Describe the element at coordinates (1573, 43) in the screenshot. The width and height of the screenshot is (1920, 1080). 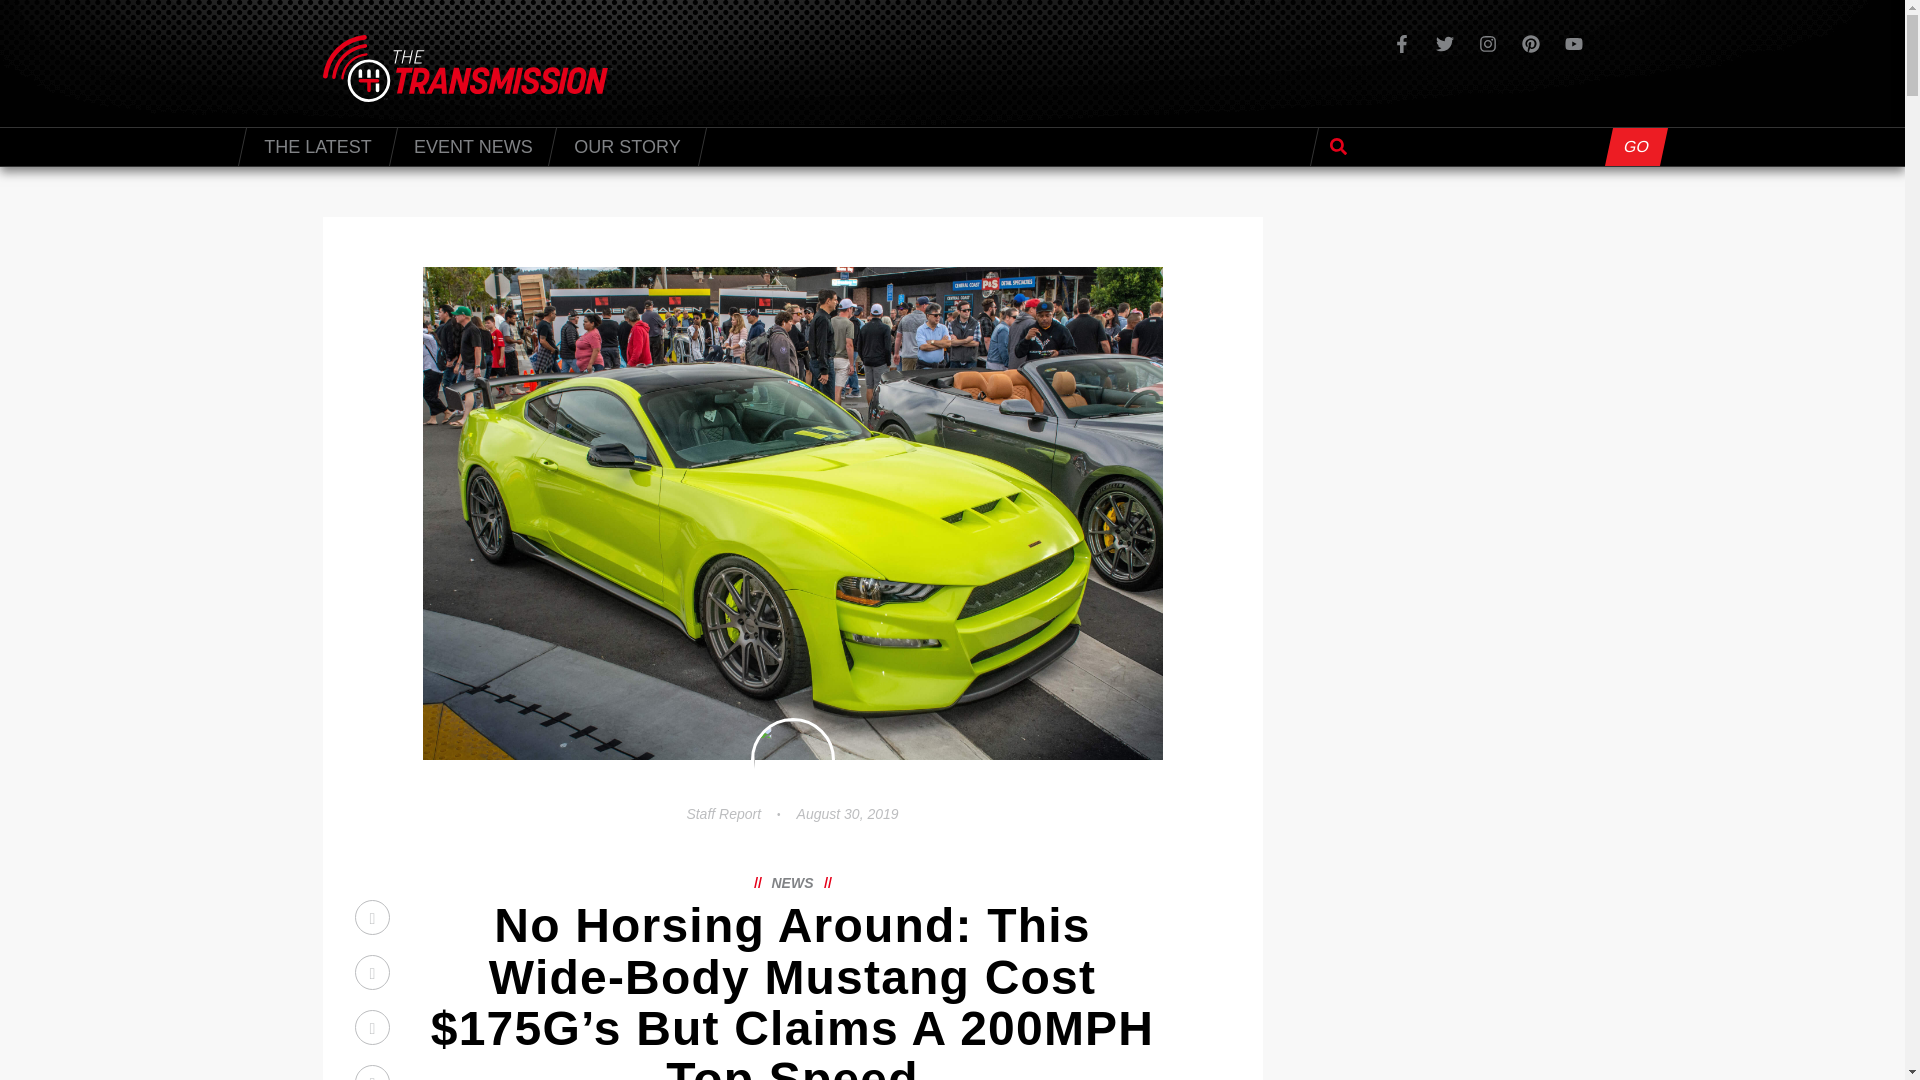
I see `Watch us on YouTube` at that location.